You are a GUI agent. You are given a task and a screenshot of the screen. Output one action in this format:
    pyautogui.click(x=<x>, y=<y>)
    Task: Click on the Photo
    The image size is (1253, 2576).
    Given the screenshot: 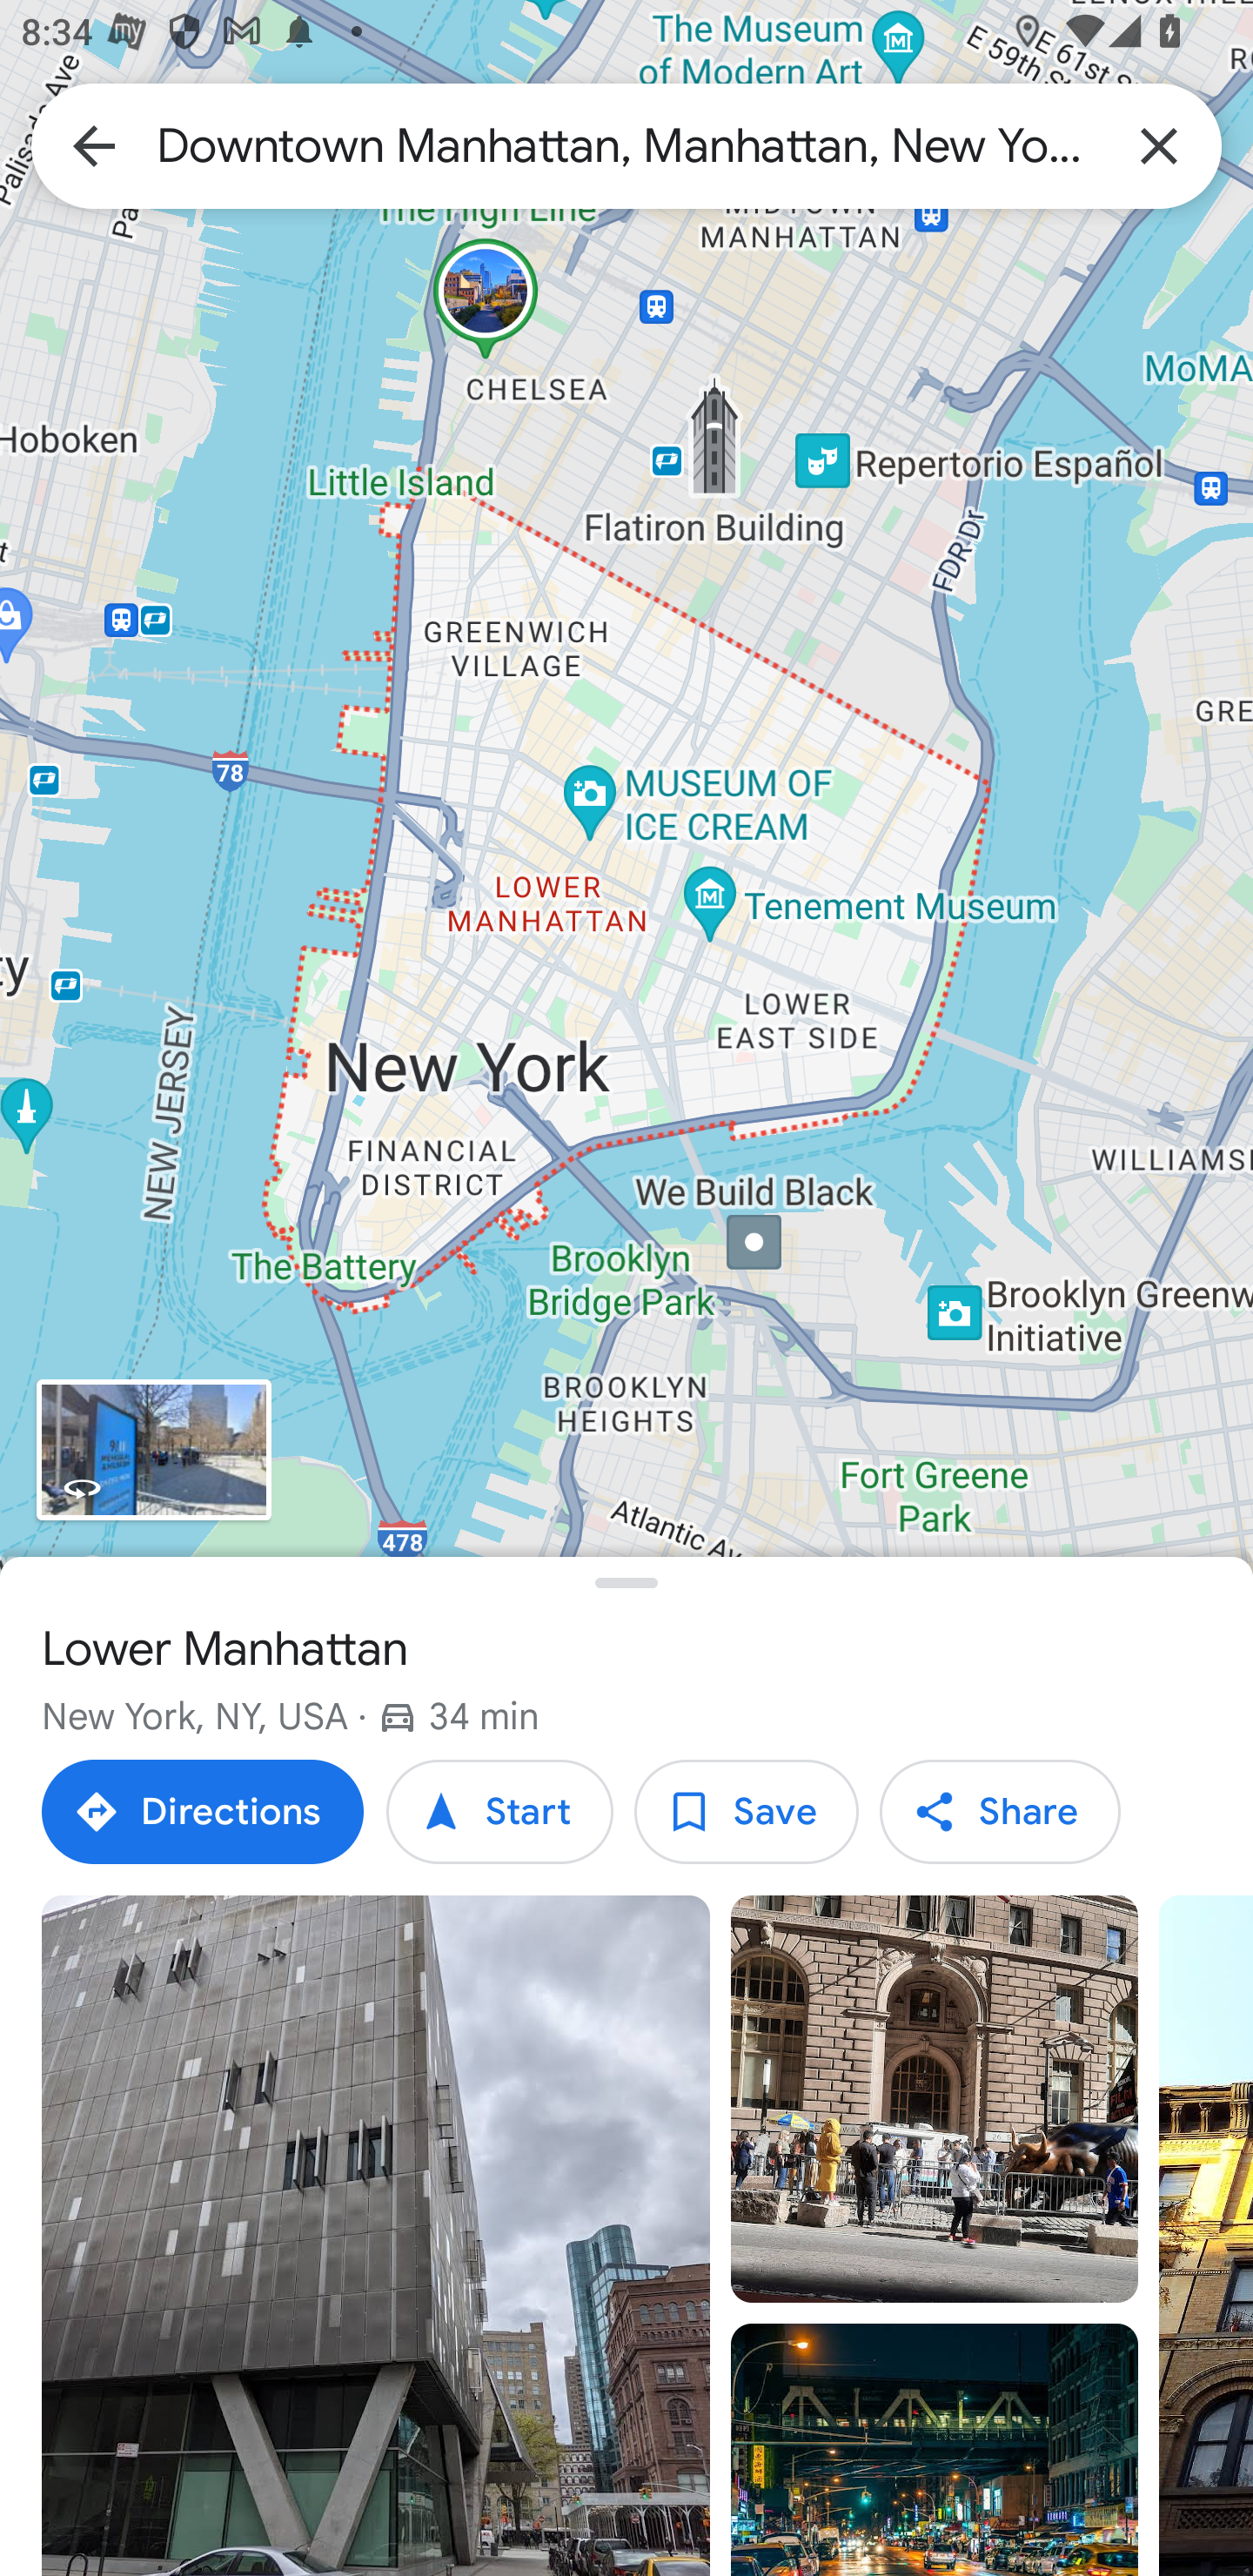 What is the action you would take?
    pyautogui.click(x=376, y=2236)
    